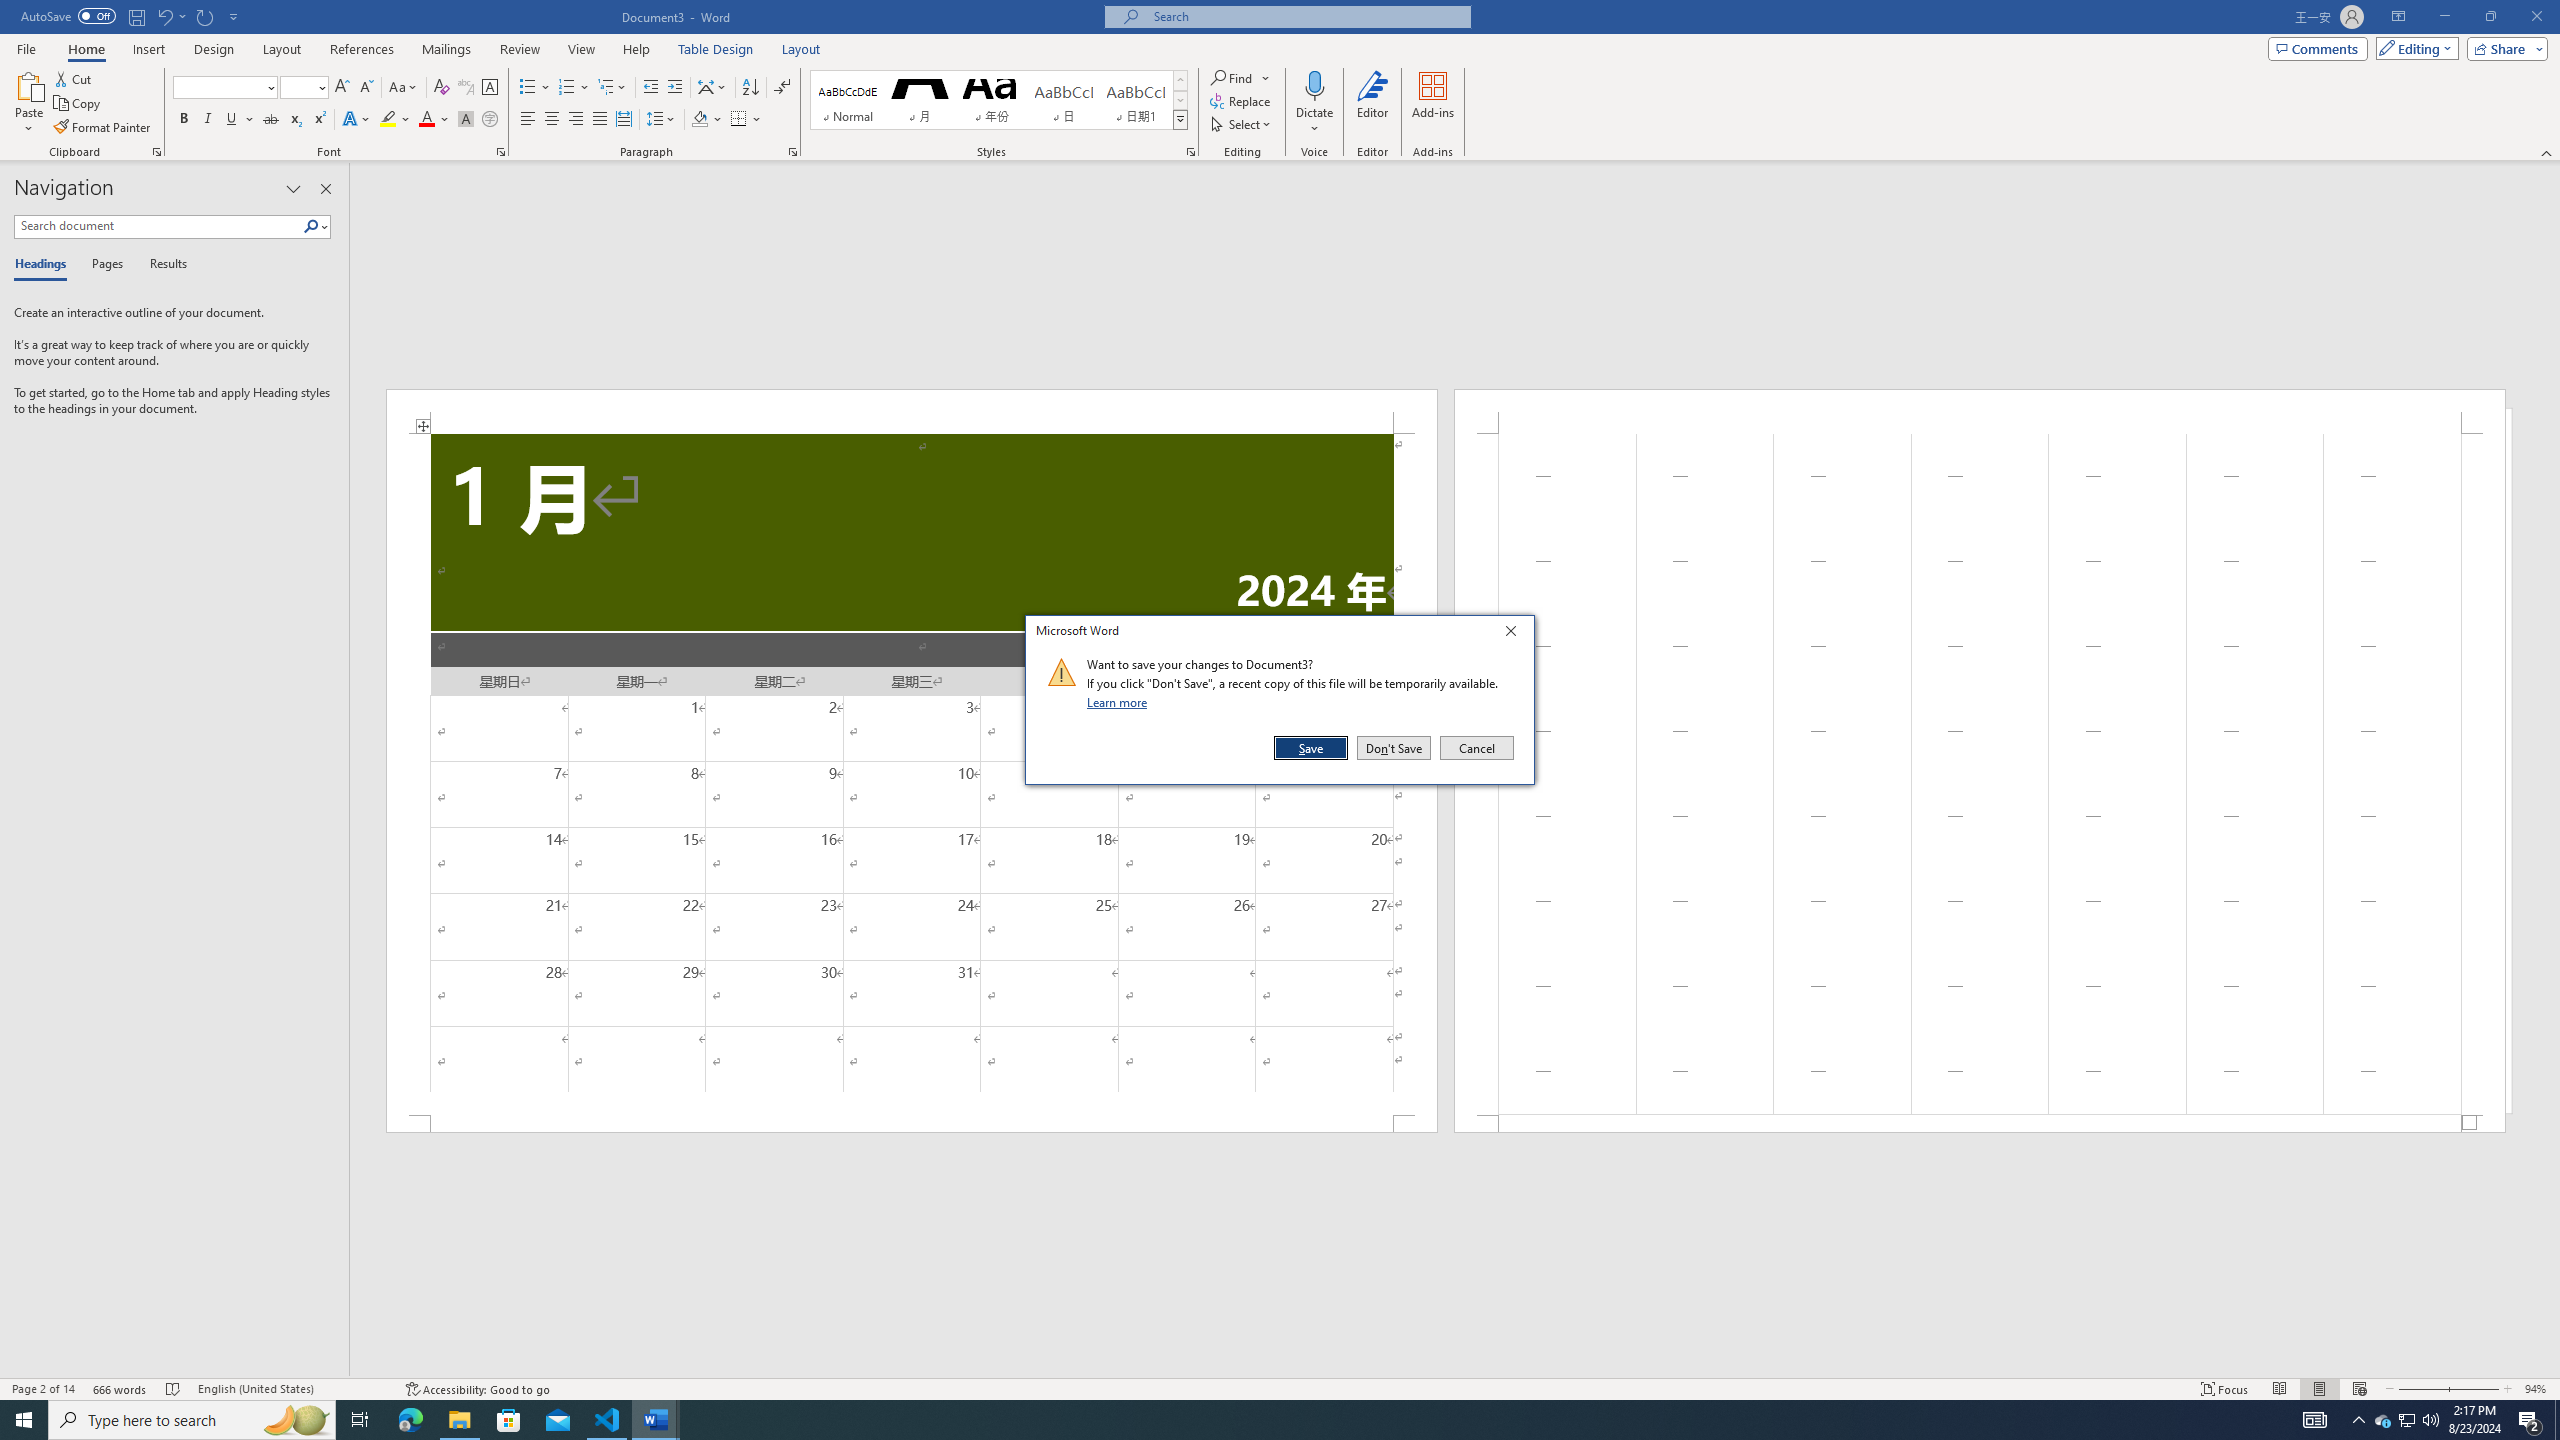 This screenshot has width=2560, height=1440. I want to click on Styles, so click(1180, 119).